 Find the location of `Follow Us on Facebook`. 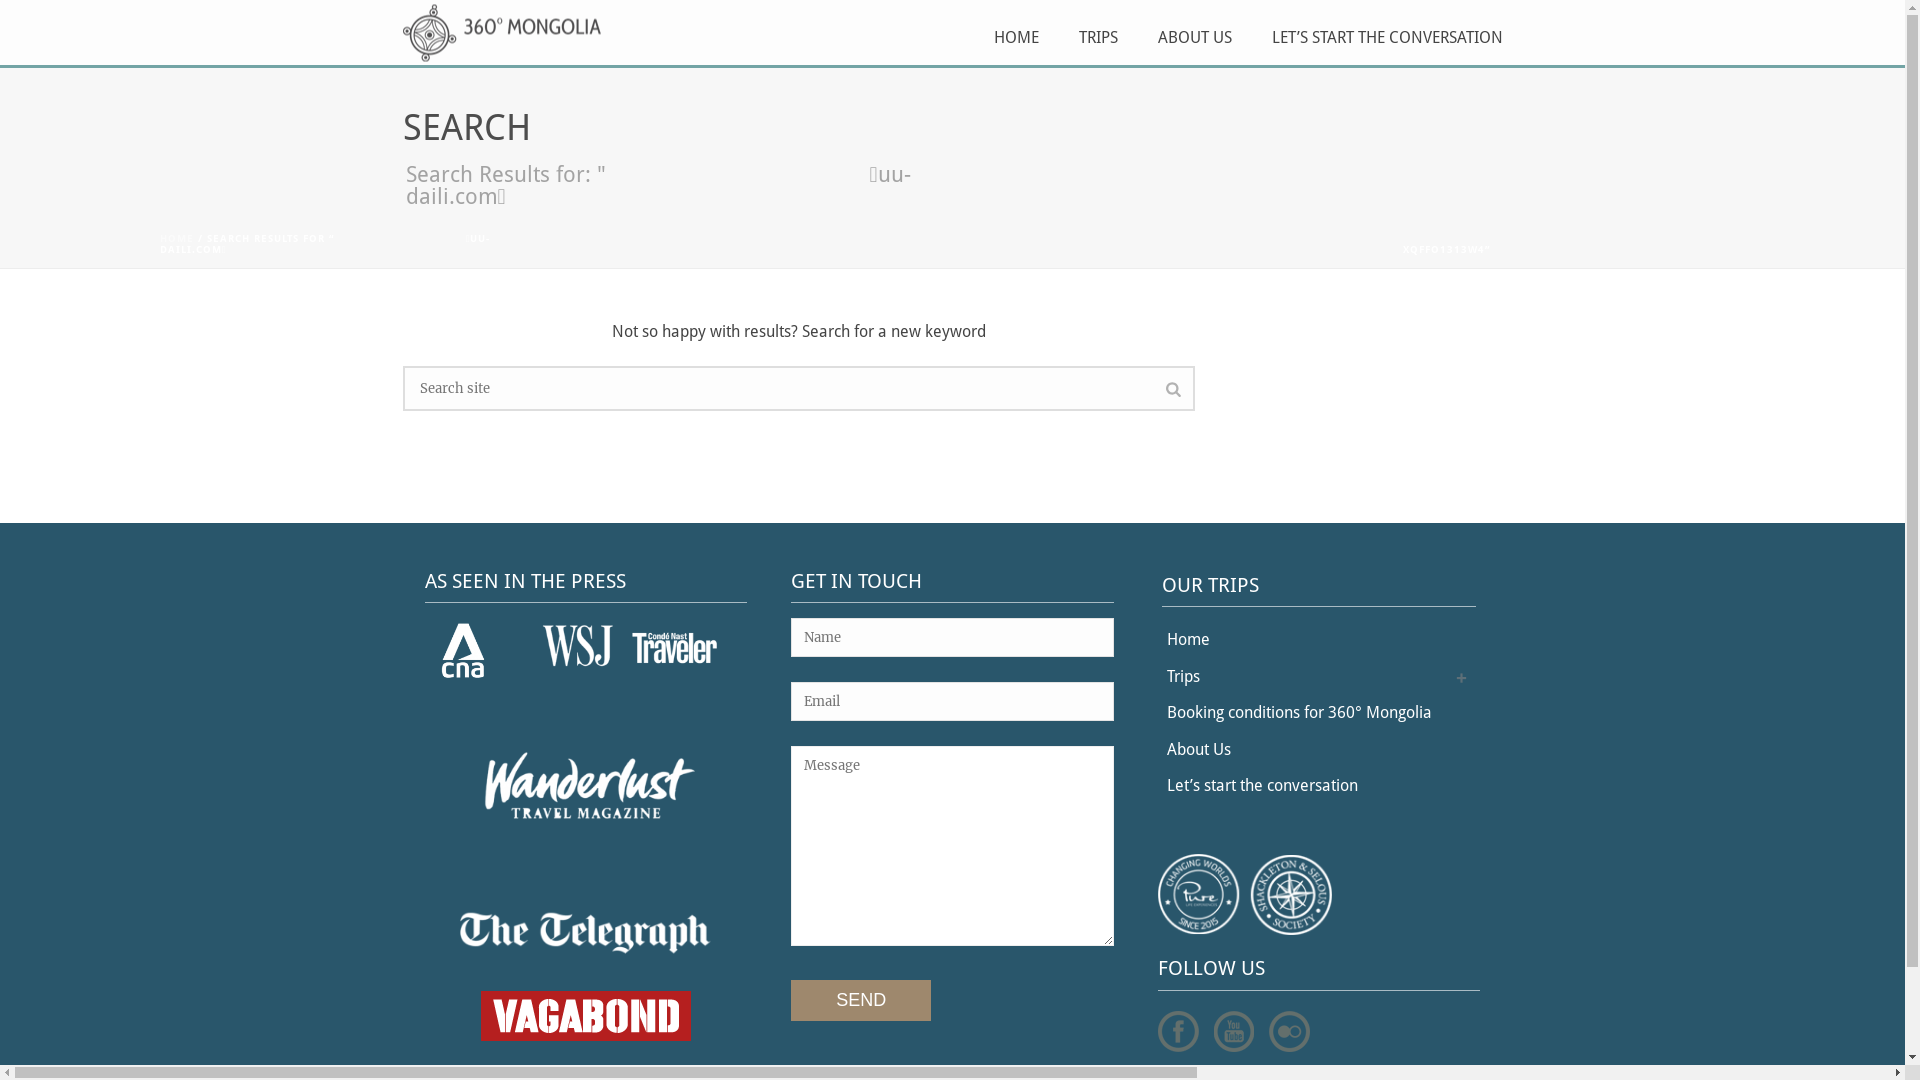

Follow Us on Facebook is located at coordinates (1178, 1032).